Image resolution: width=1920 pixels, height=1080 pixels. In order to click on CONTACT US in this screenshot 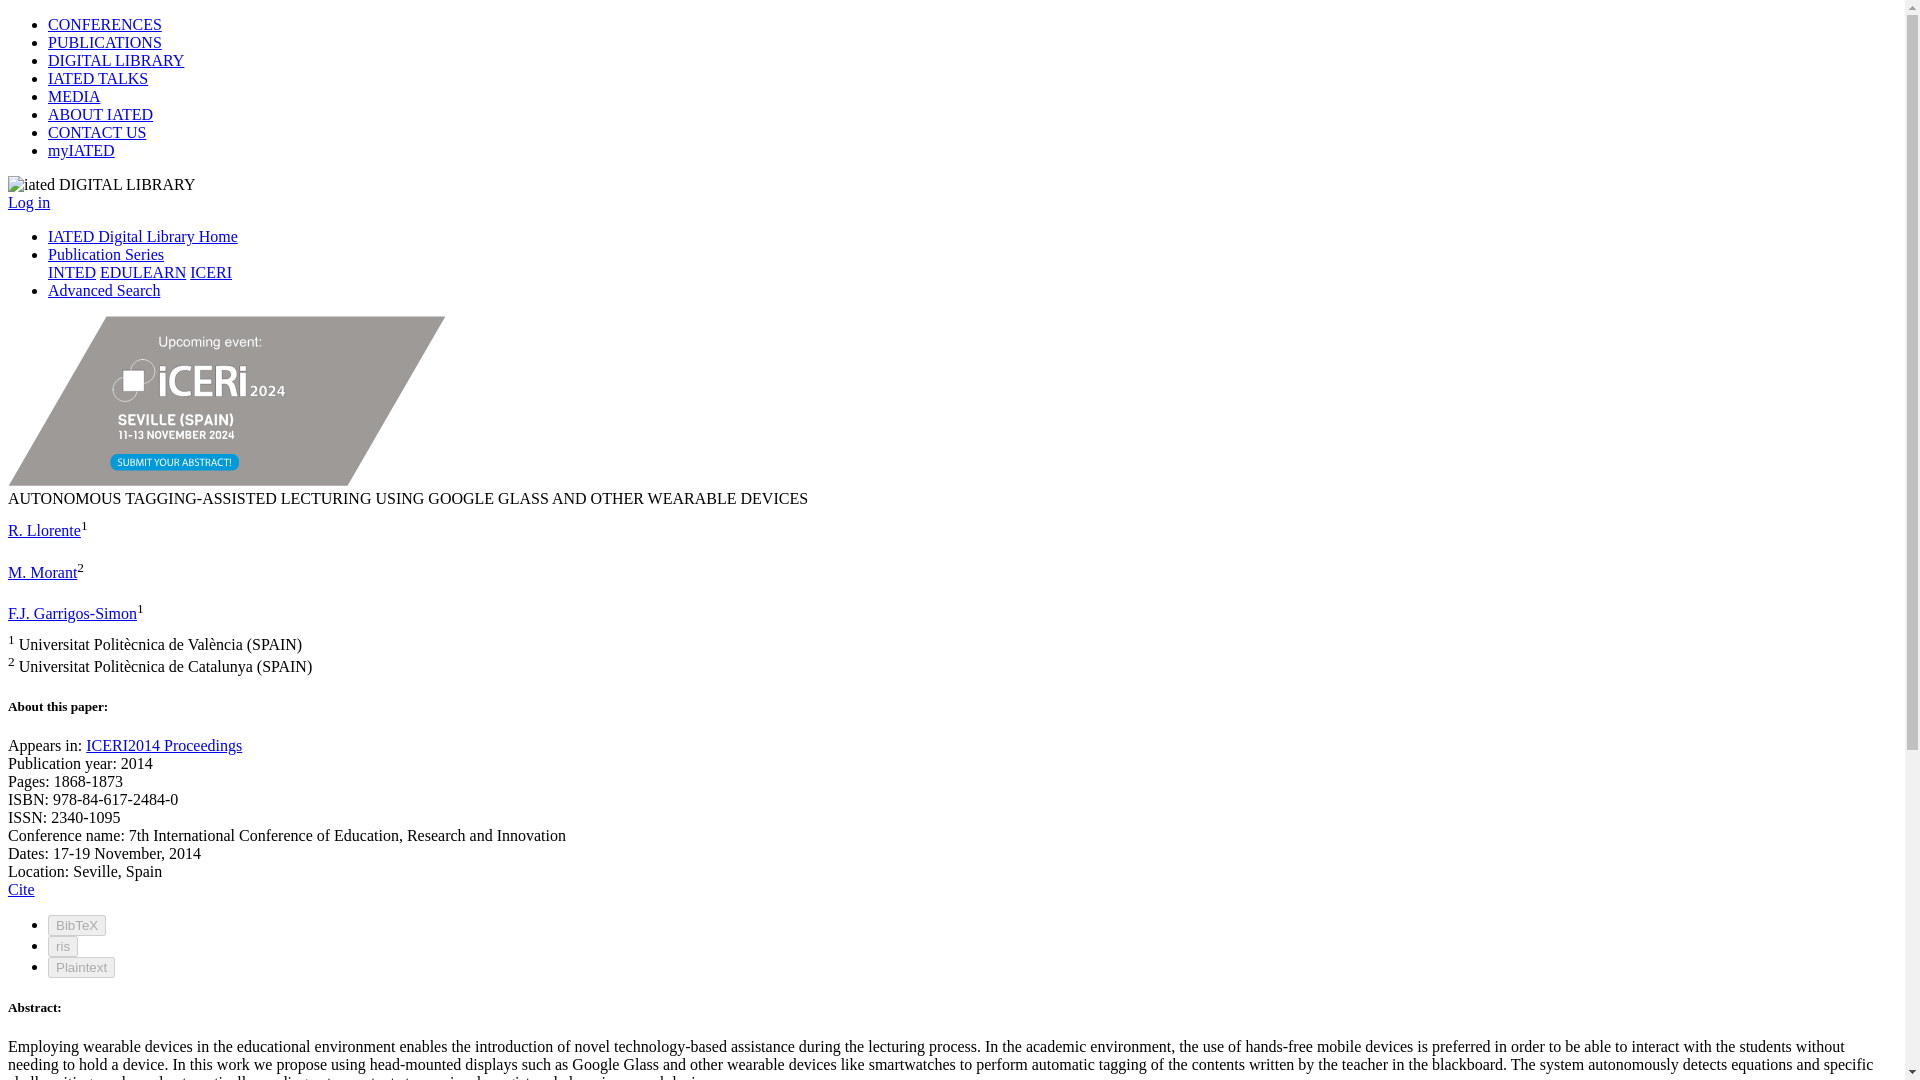, I will do `click(96, 132)`.